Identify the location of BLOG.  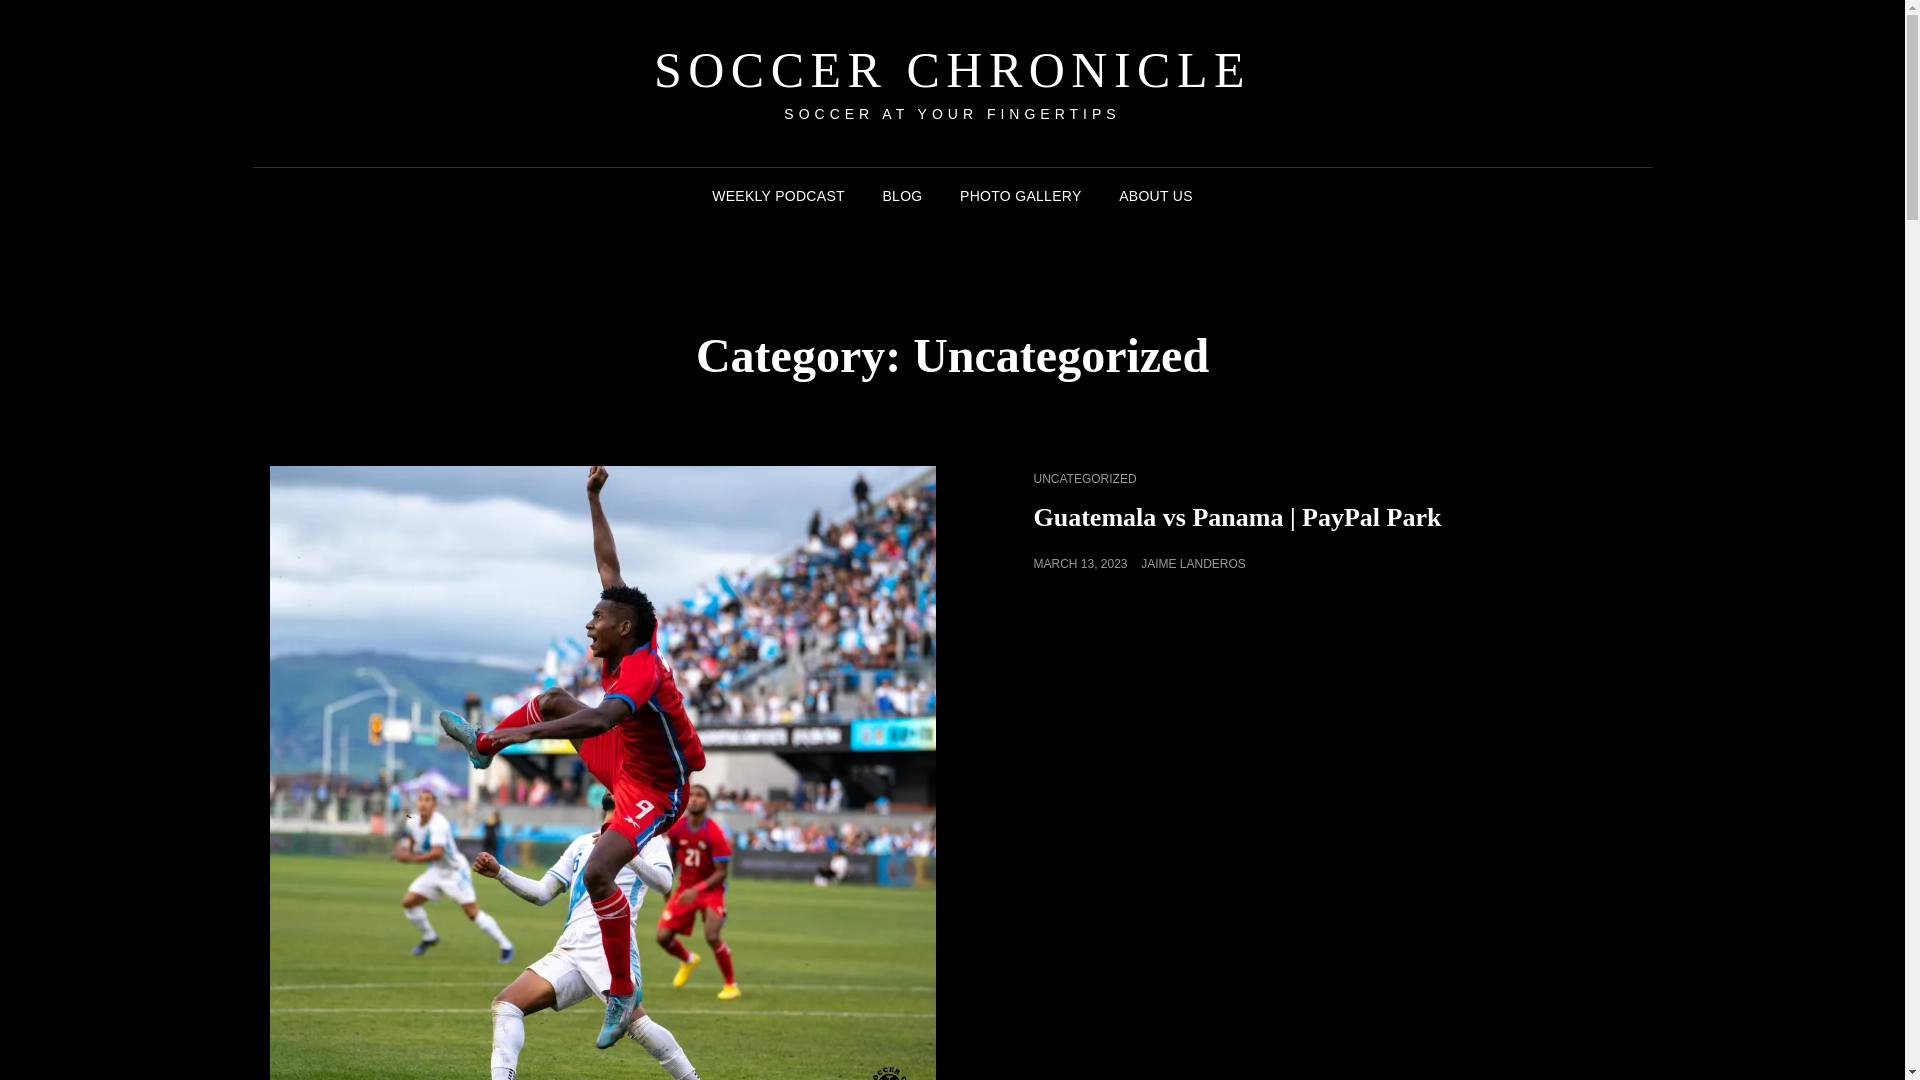
(902, 196).